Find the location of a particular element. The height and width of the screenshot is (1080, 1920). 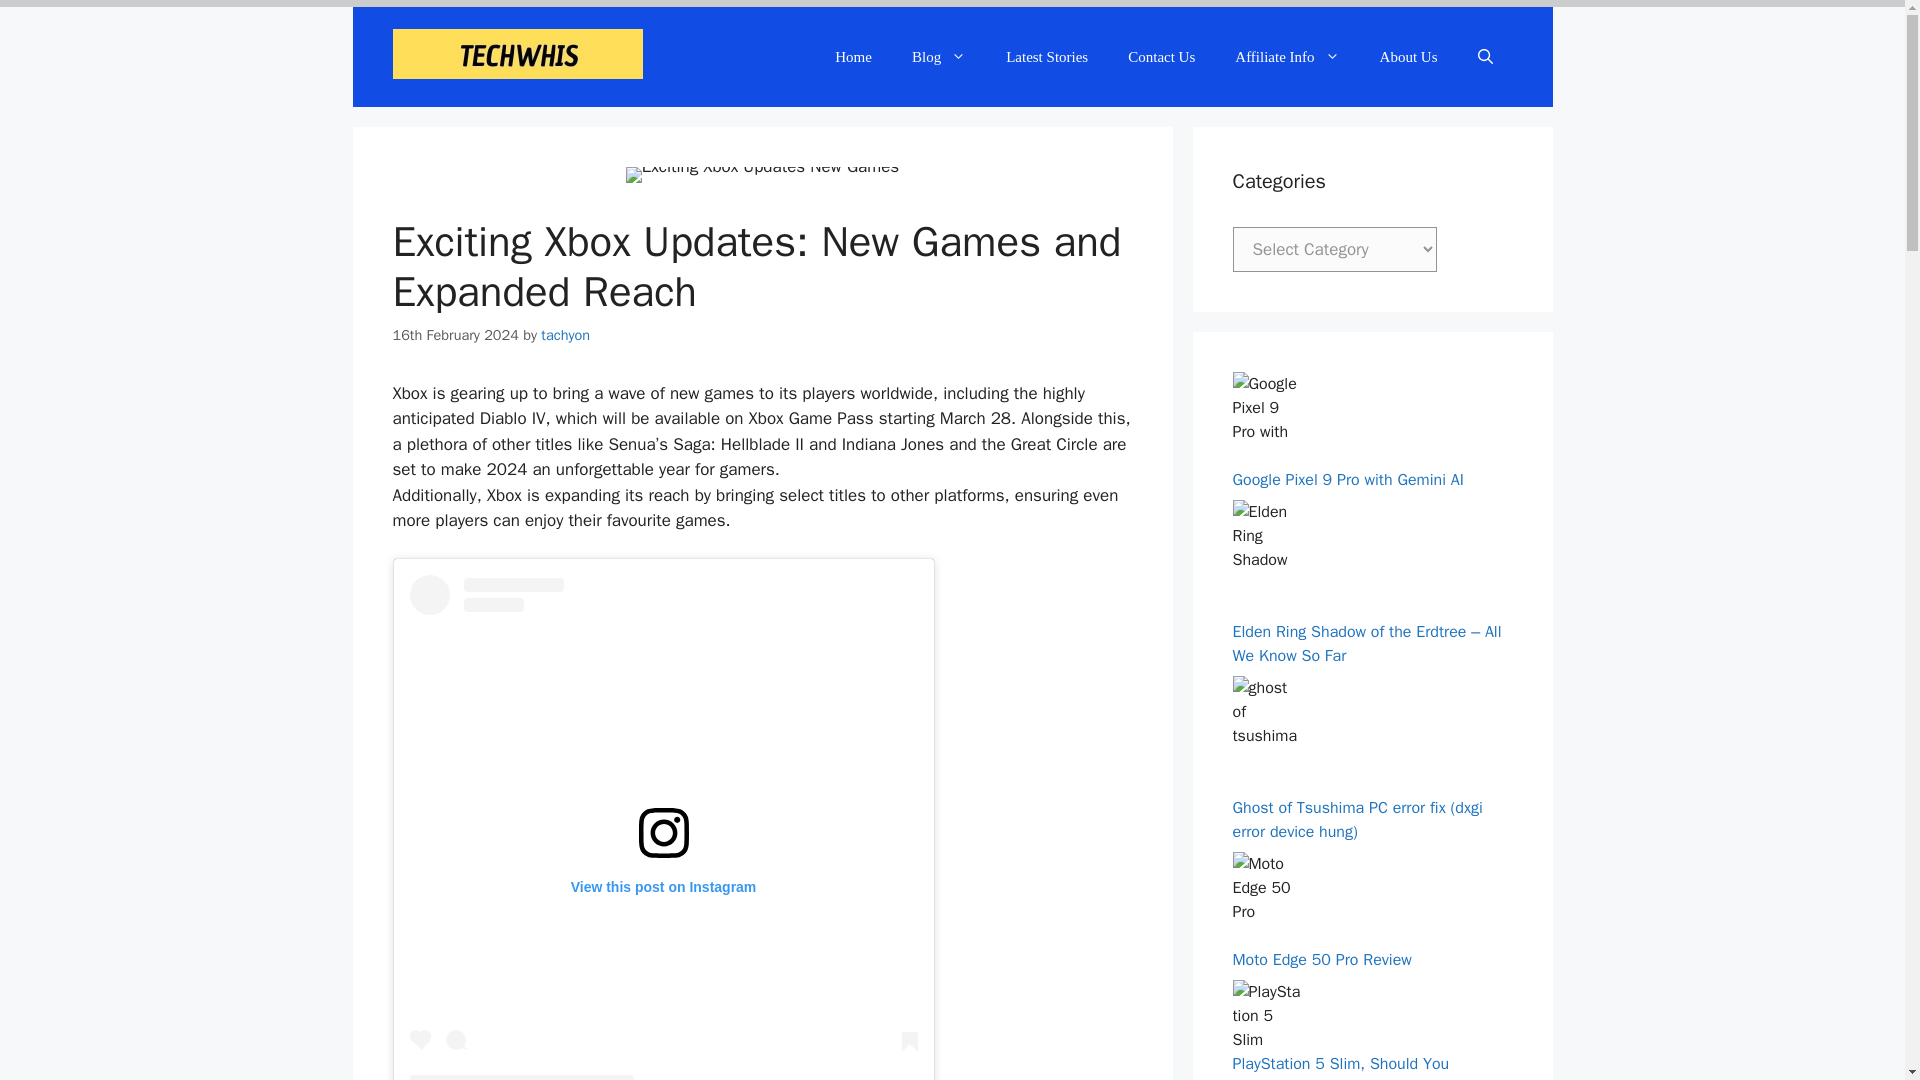

Affiliate Info is located at coordinates (1287, 57).